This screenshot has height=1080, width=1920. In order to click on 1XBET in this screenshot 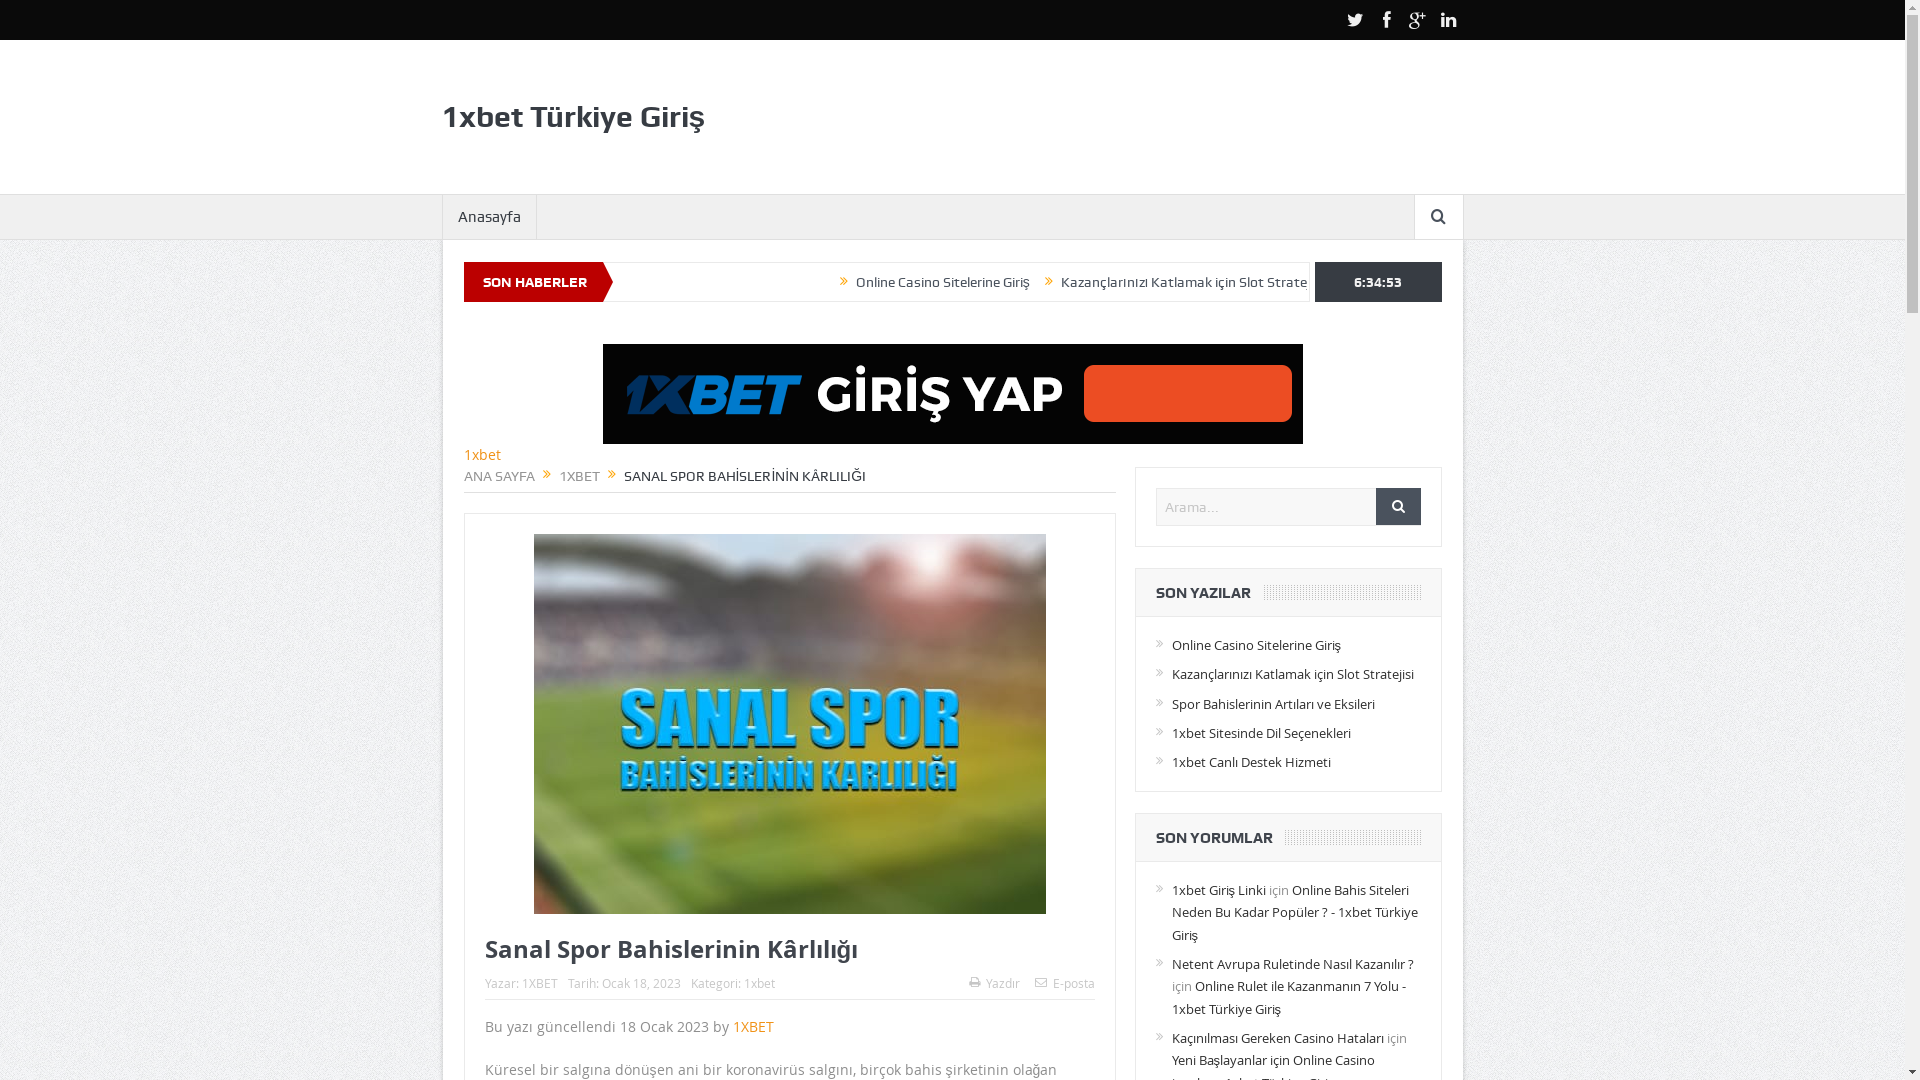, I will do `click(578, 476)`.